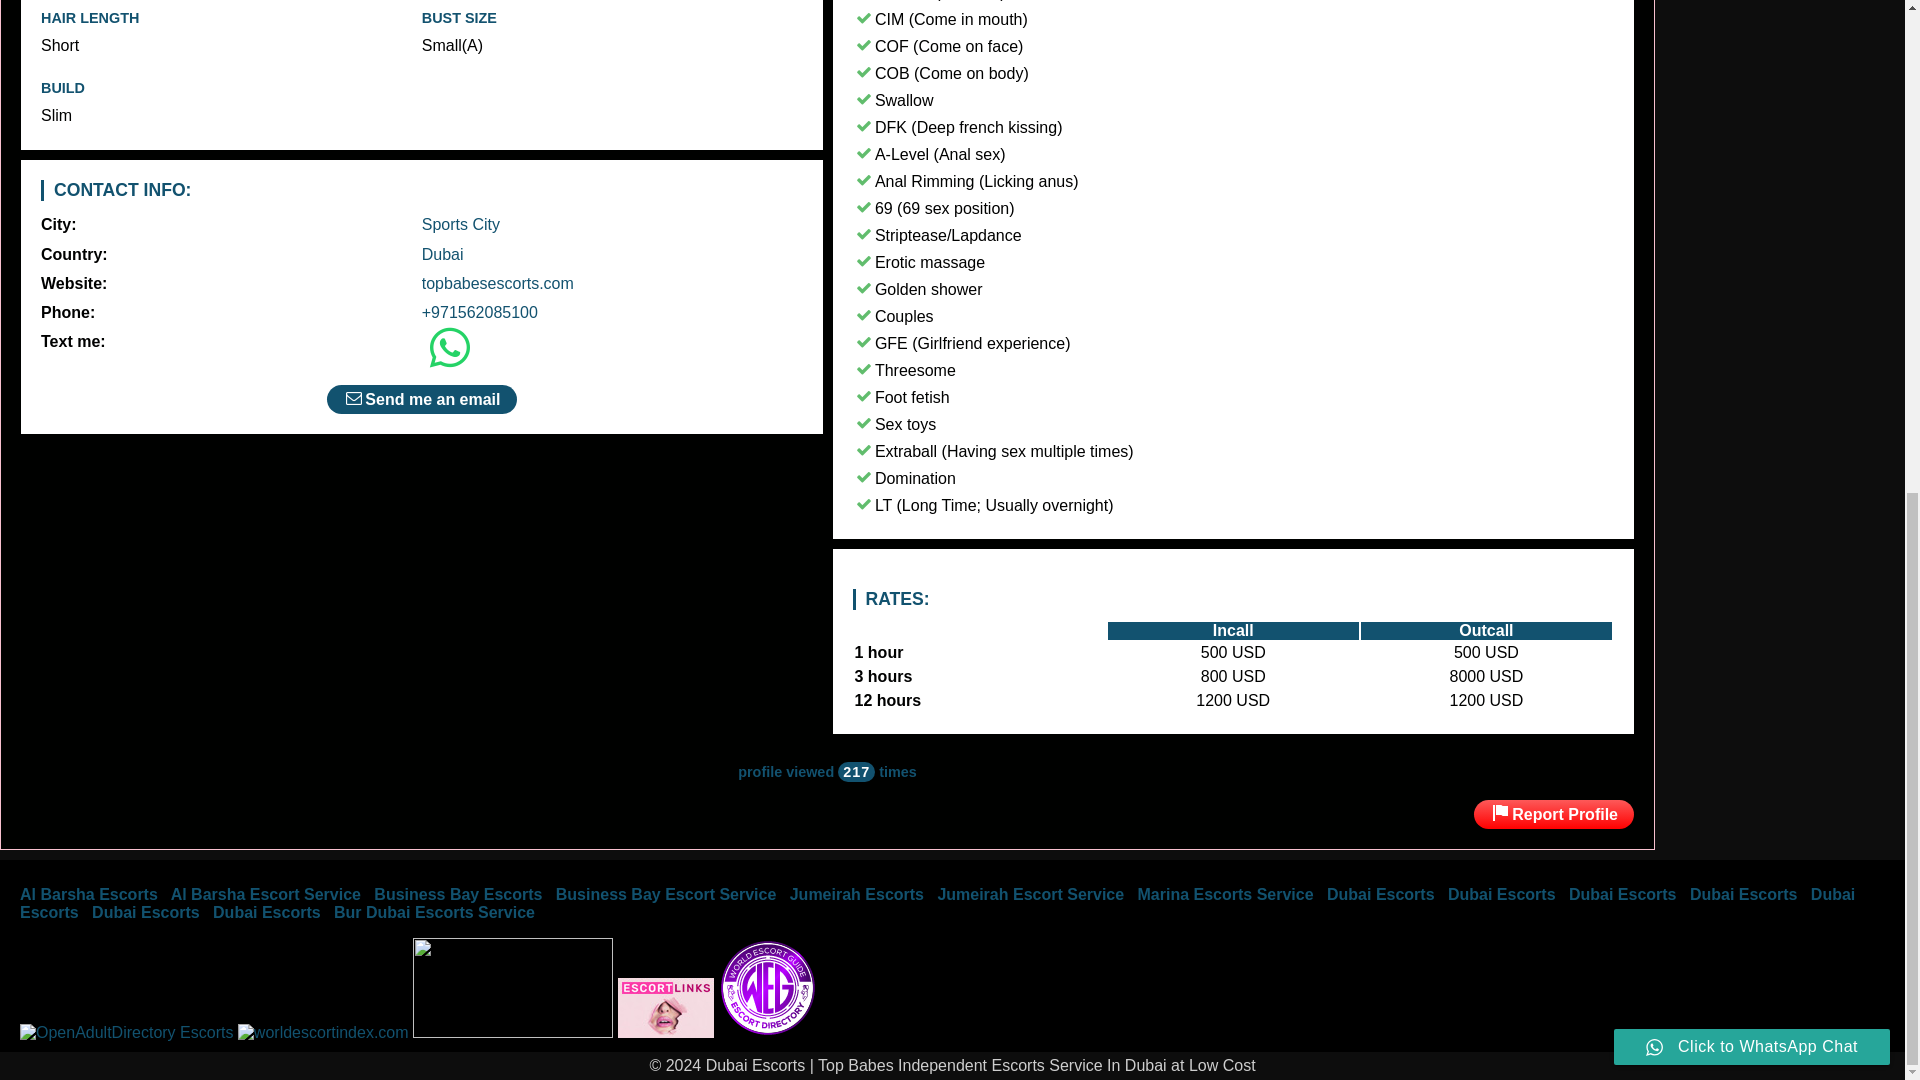 Image resolution: width=1920 pixels, height=1080 pixels. What do you see at coordinates (512, 1032) in the screenshot?
I see `Escortdude.com` at bounding box center [512, 1032].